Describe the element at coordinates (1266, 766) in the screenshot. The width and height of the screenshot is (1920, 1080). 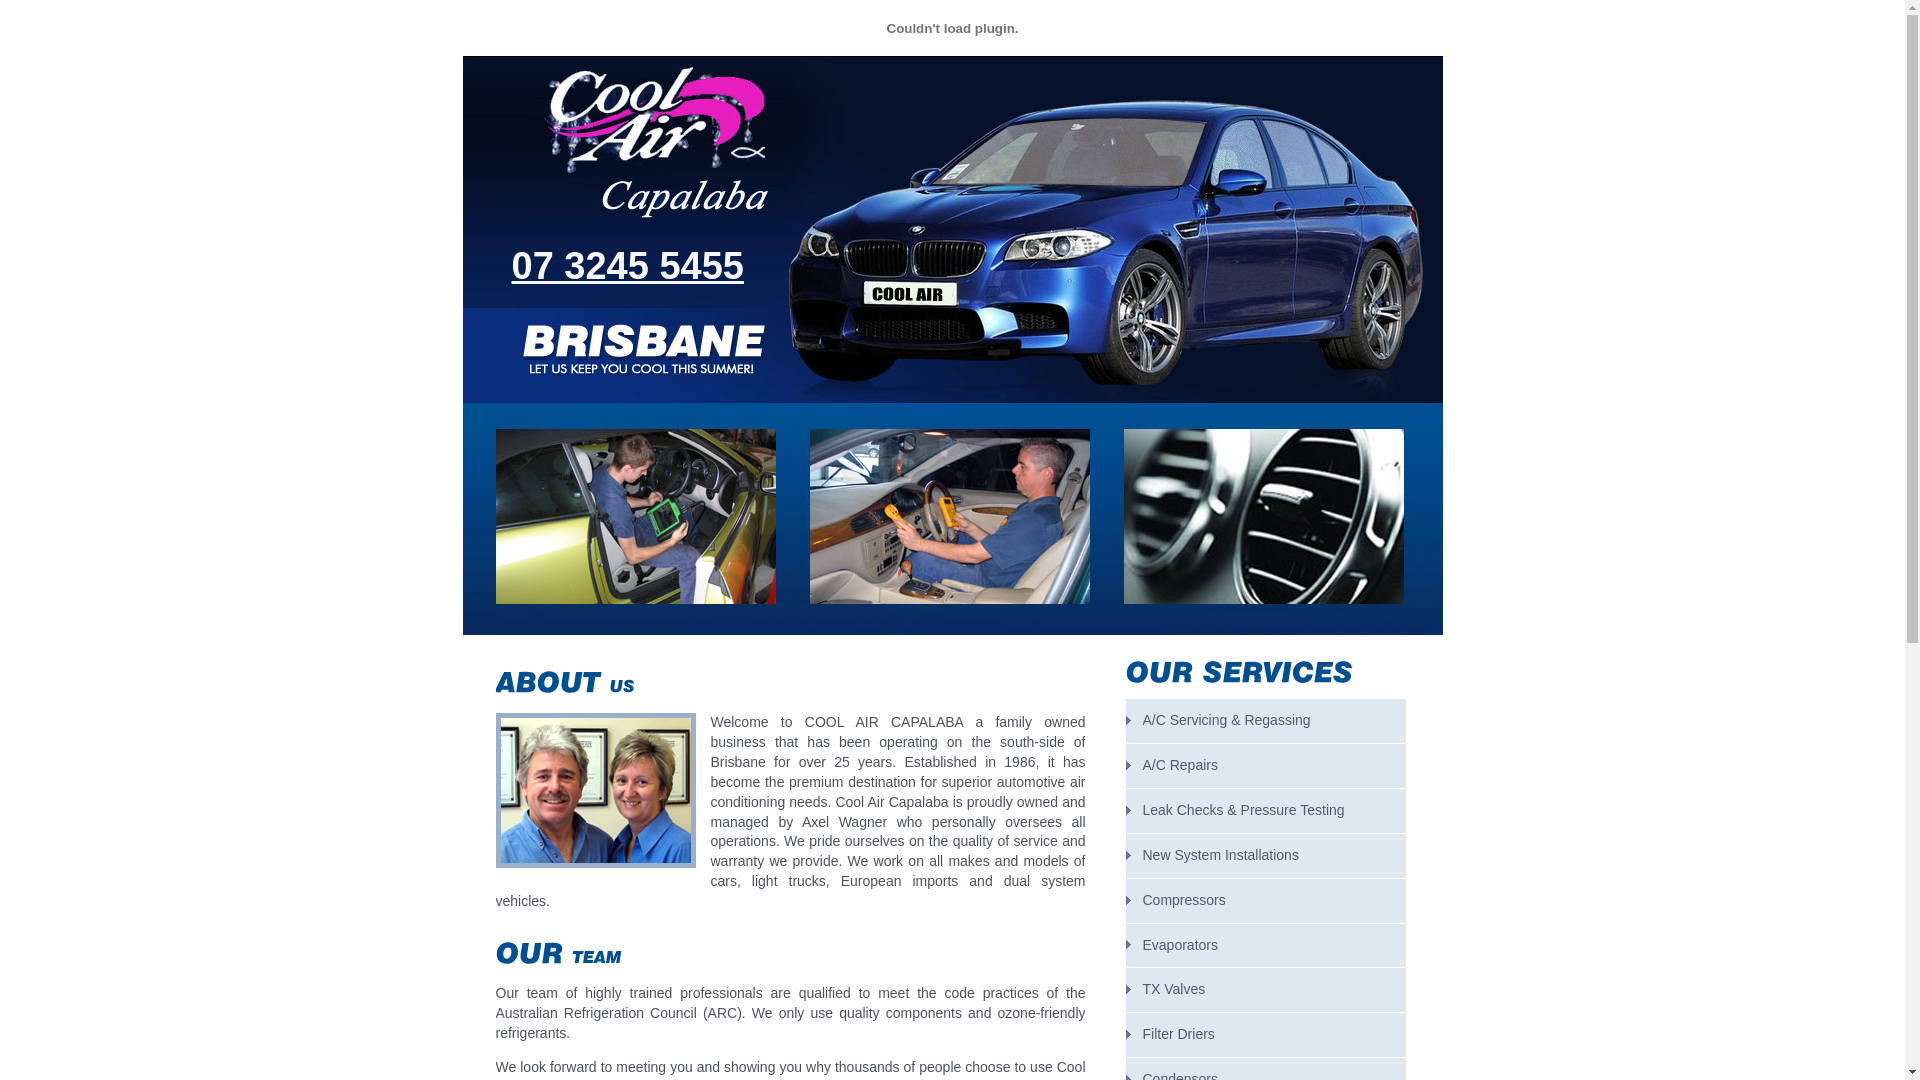
I see `A/C Repairs` at that location.